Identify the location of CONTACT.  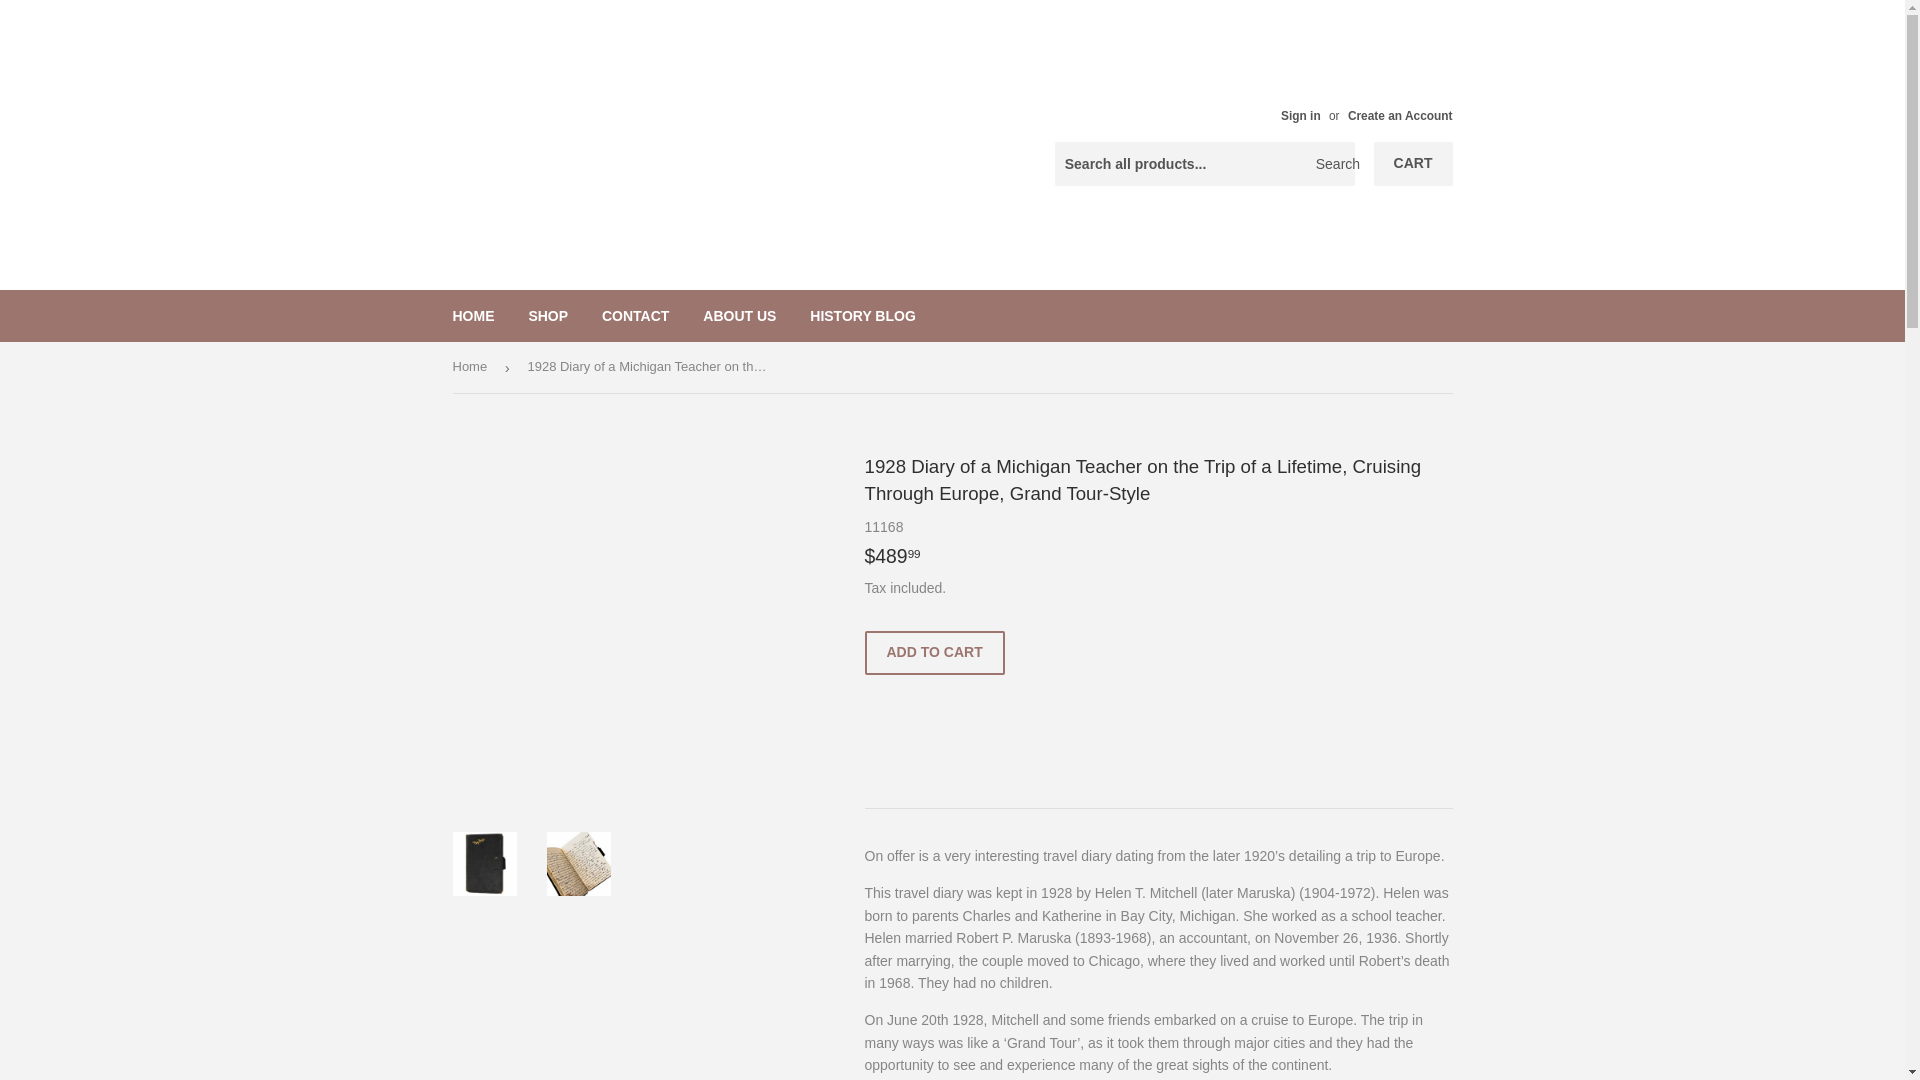
(635, 316).